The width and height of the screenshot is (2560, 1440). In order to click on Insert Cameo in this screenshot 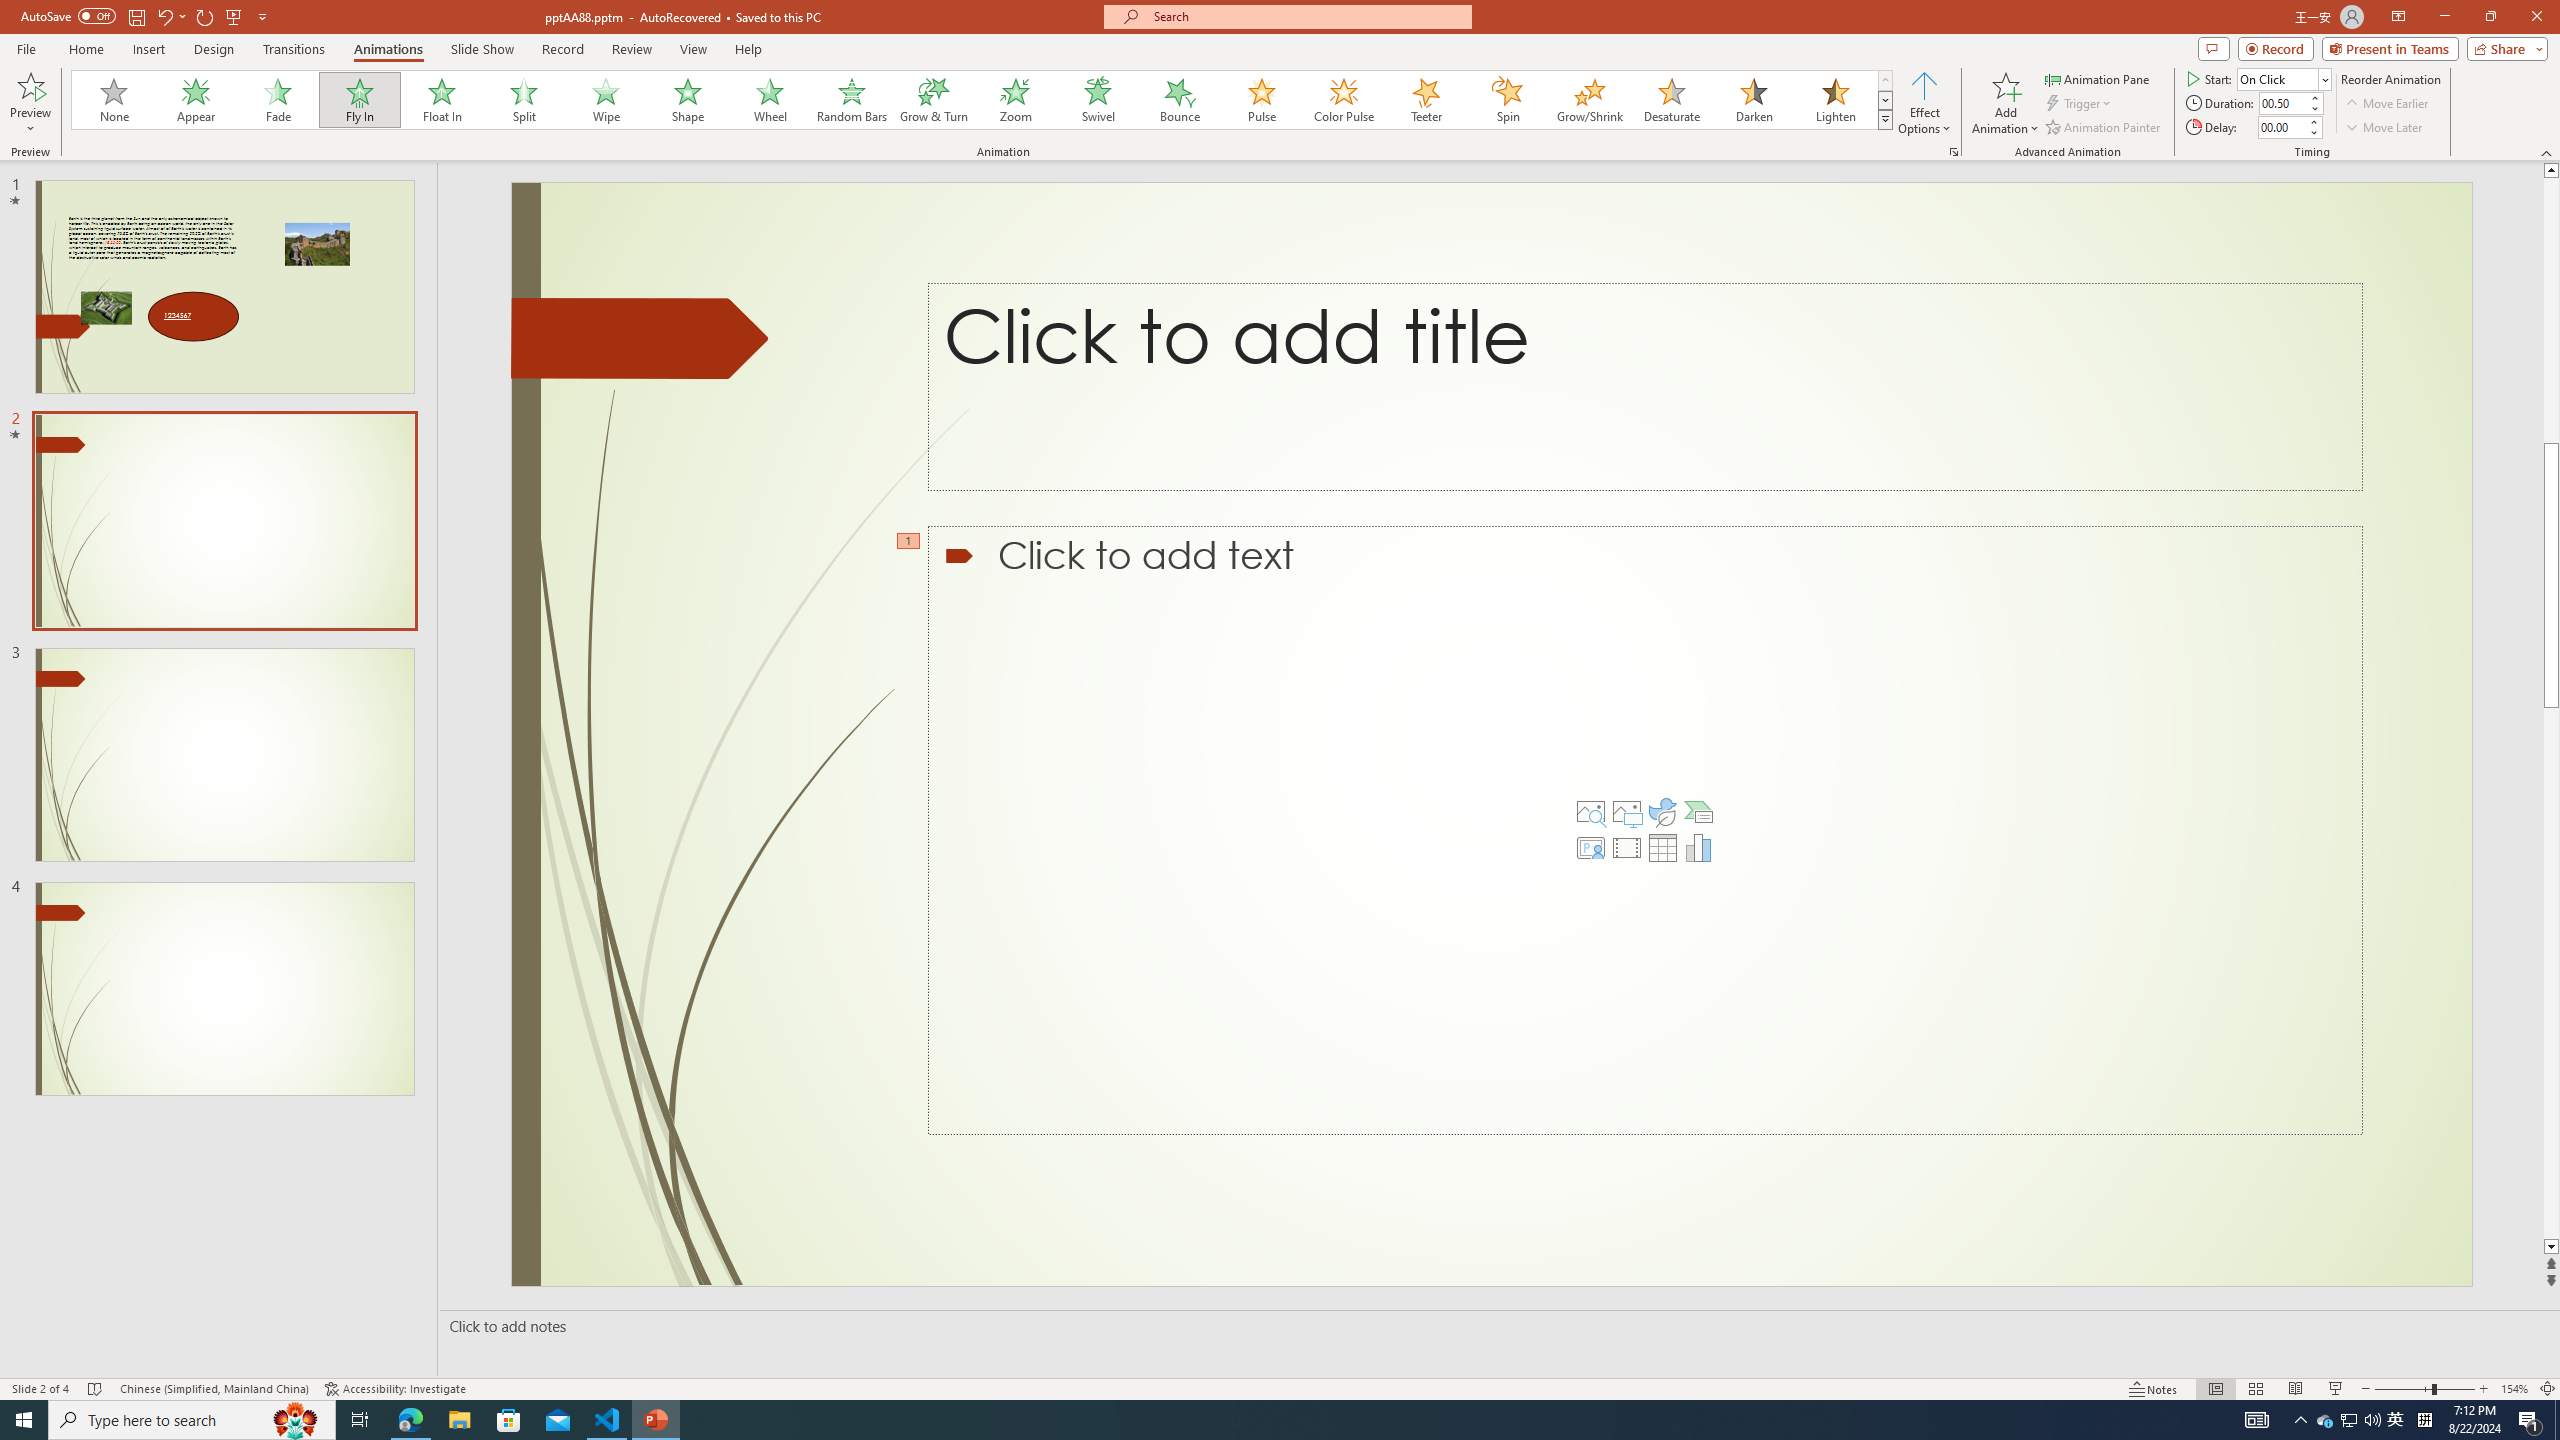, I will do `click(1590, 848)`.